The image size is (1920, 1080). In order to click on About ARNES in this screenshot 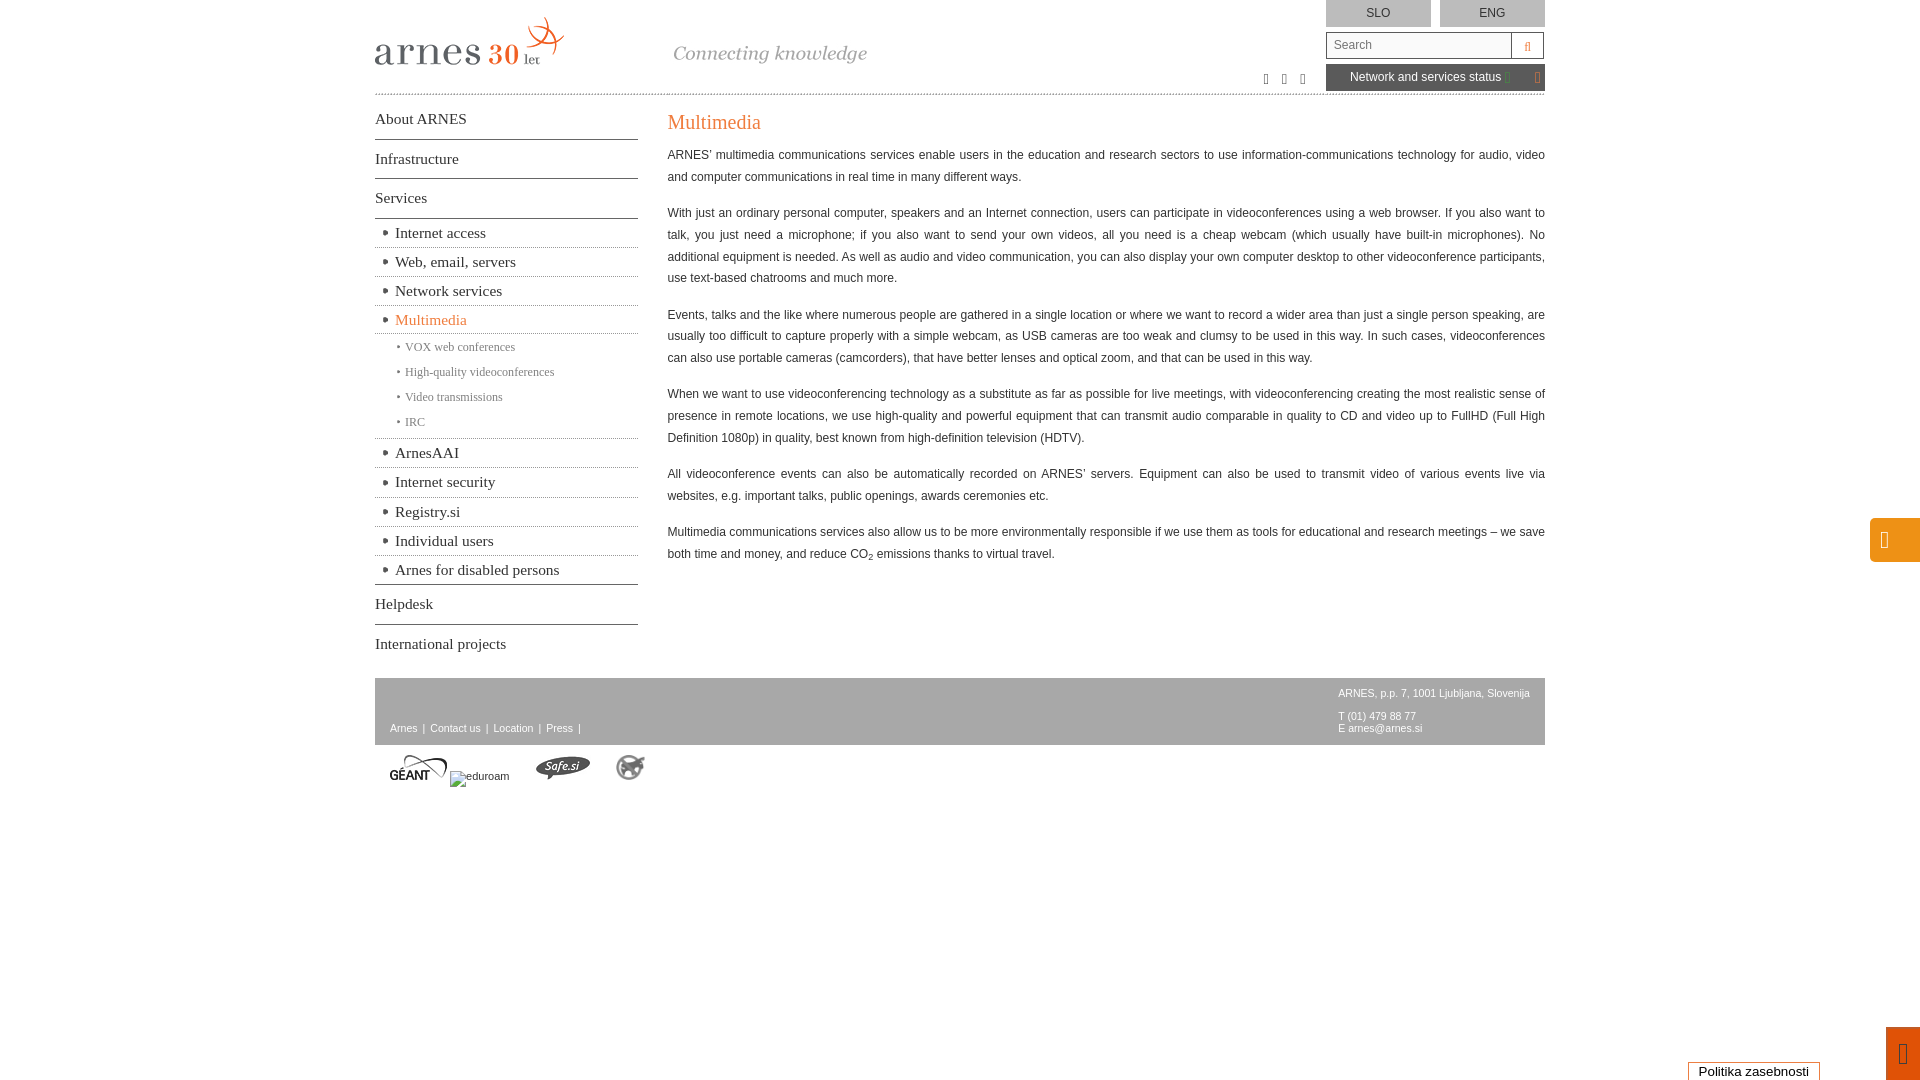, I will do `click(506, 120)`.